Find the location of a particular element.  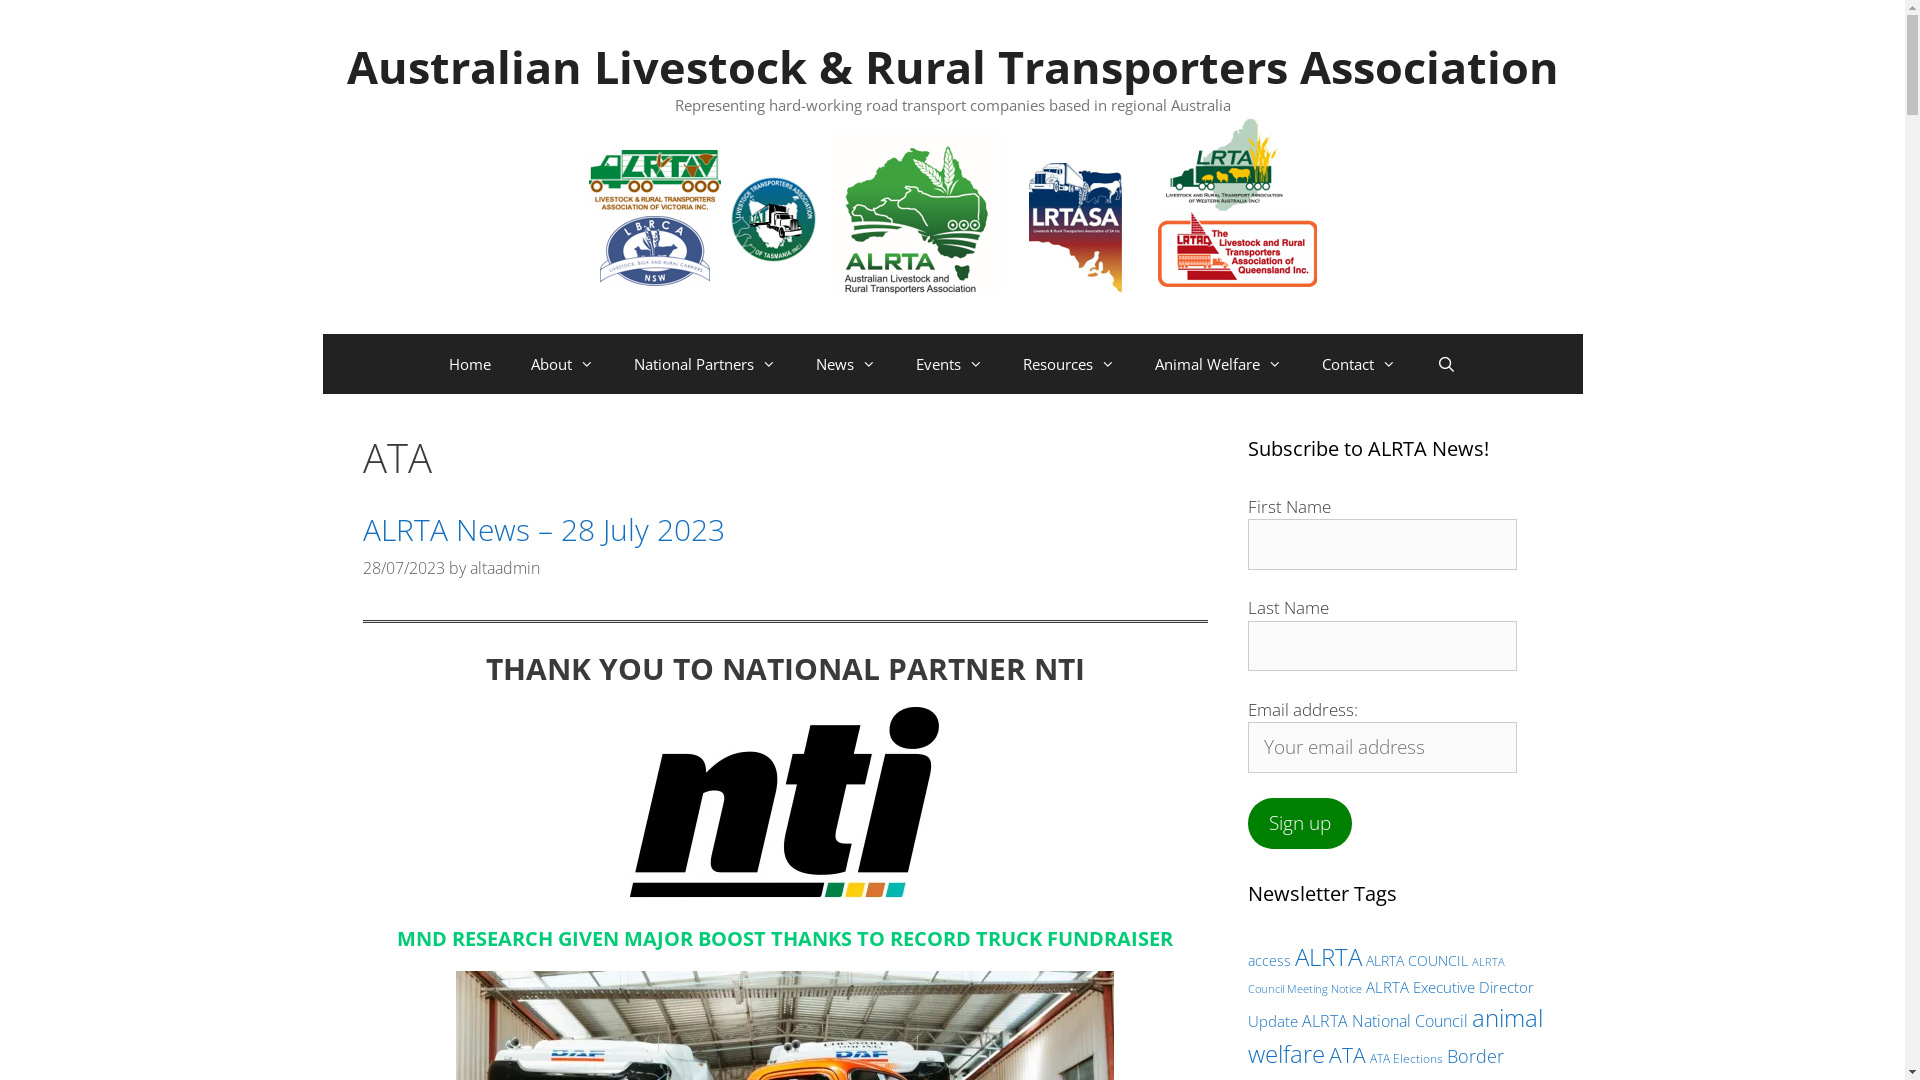

About is located at coordinates (562, 364).